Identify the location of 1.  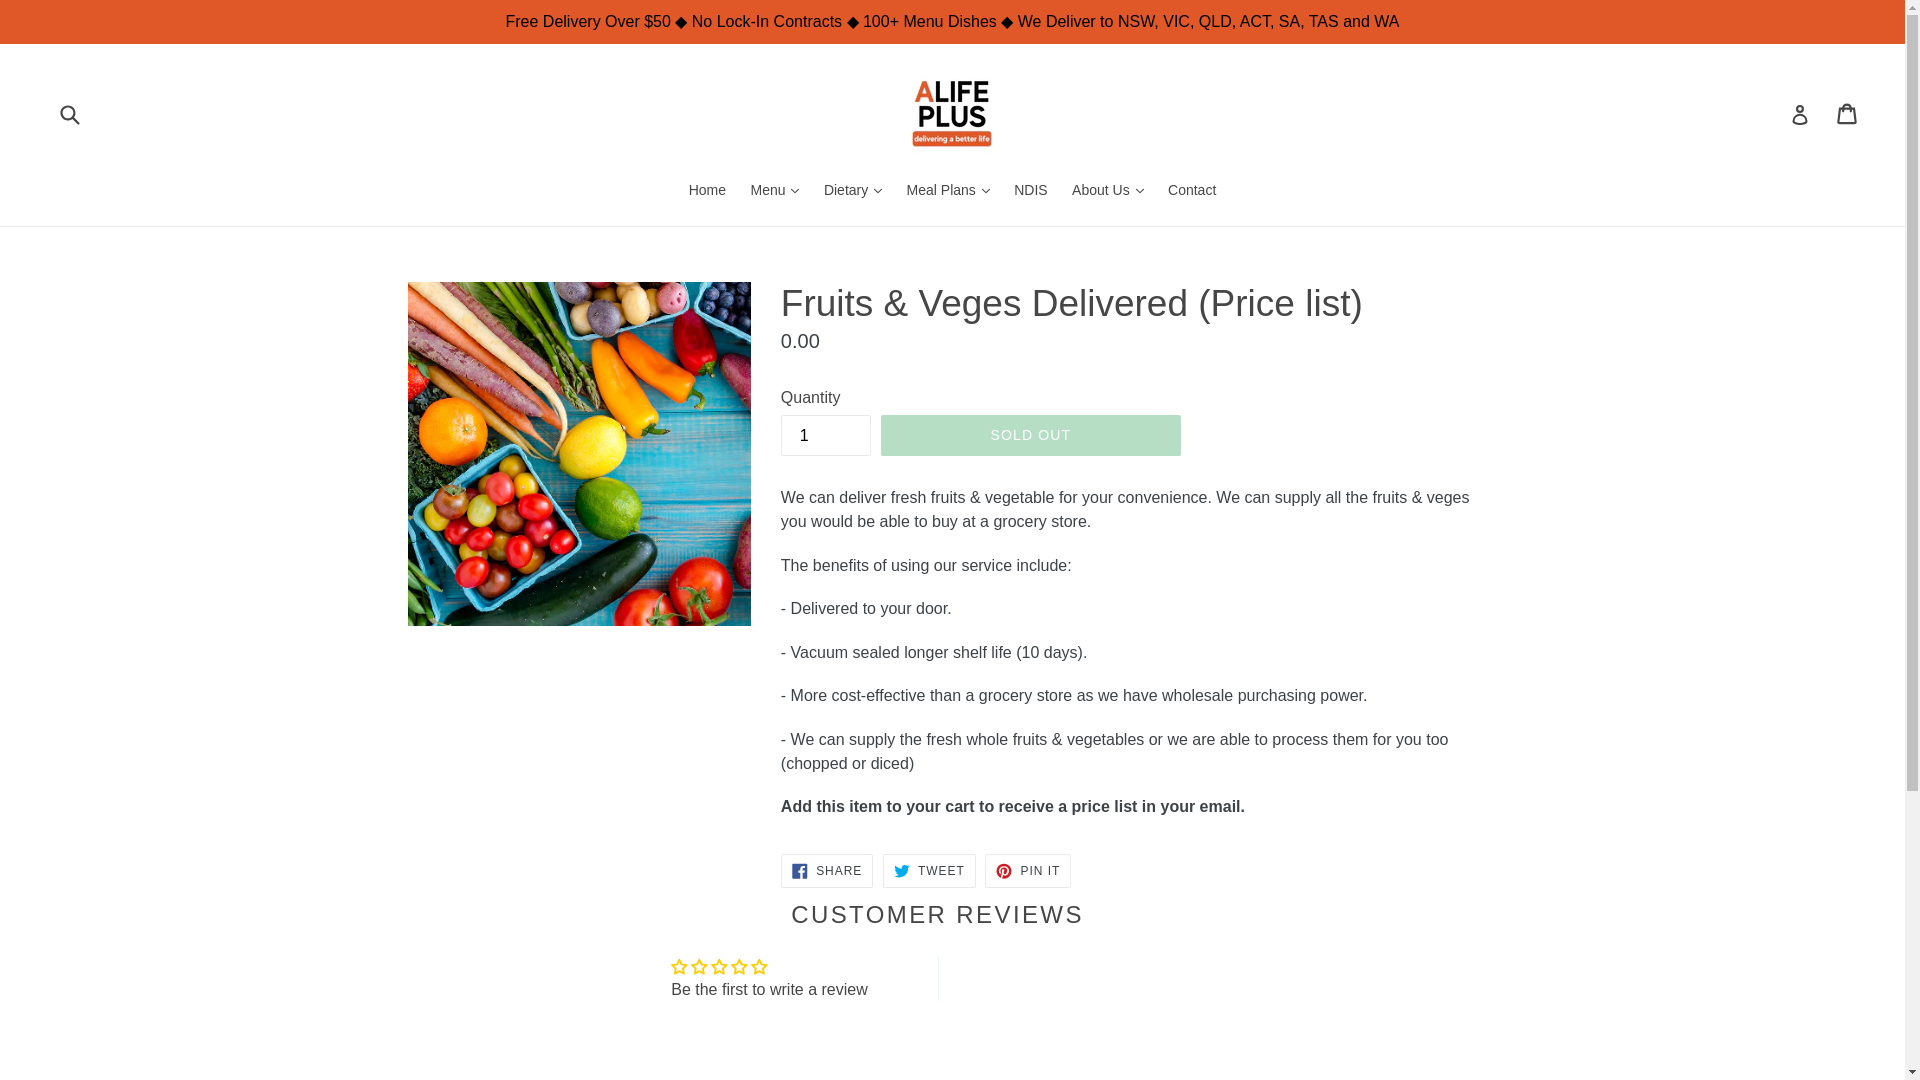
(1028, 870).